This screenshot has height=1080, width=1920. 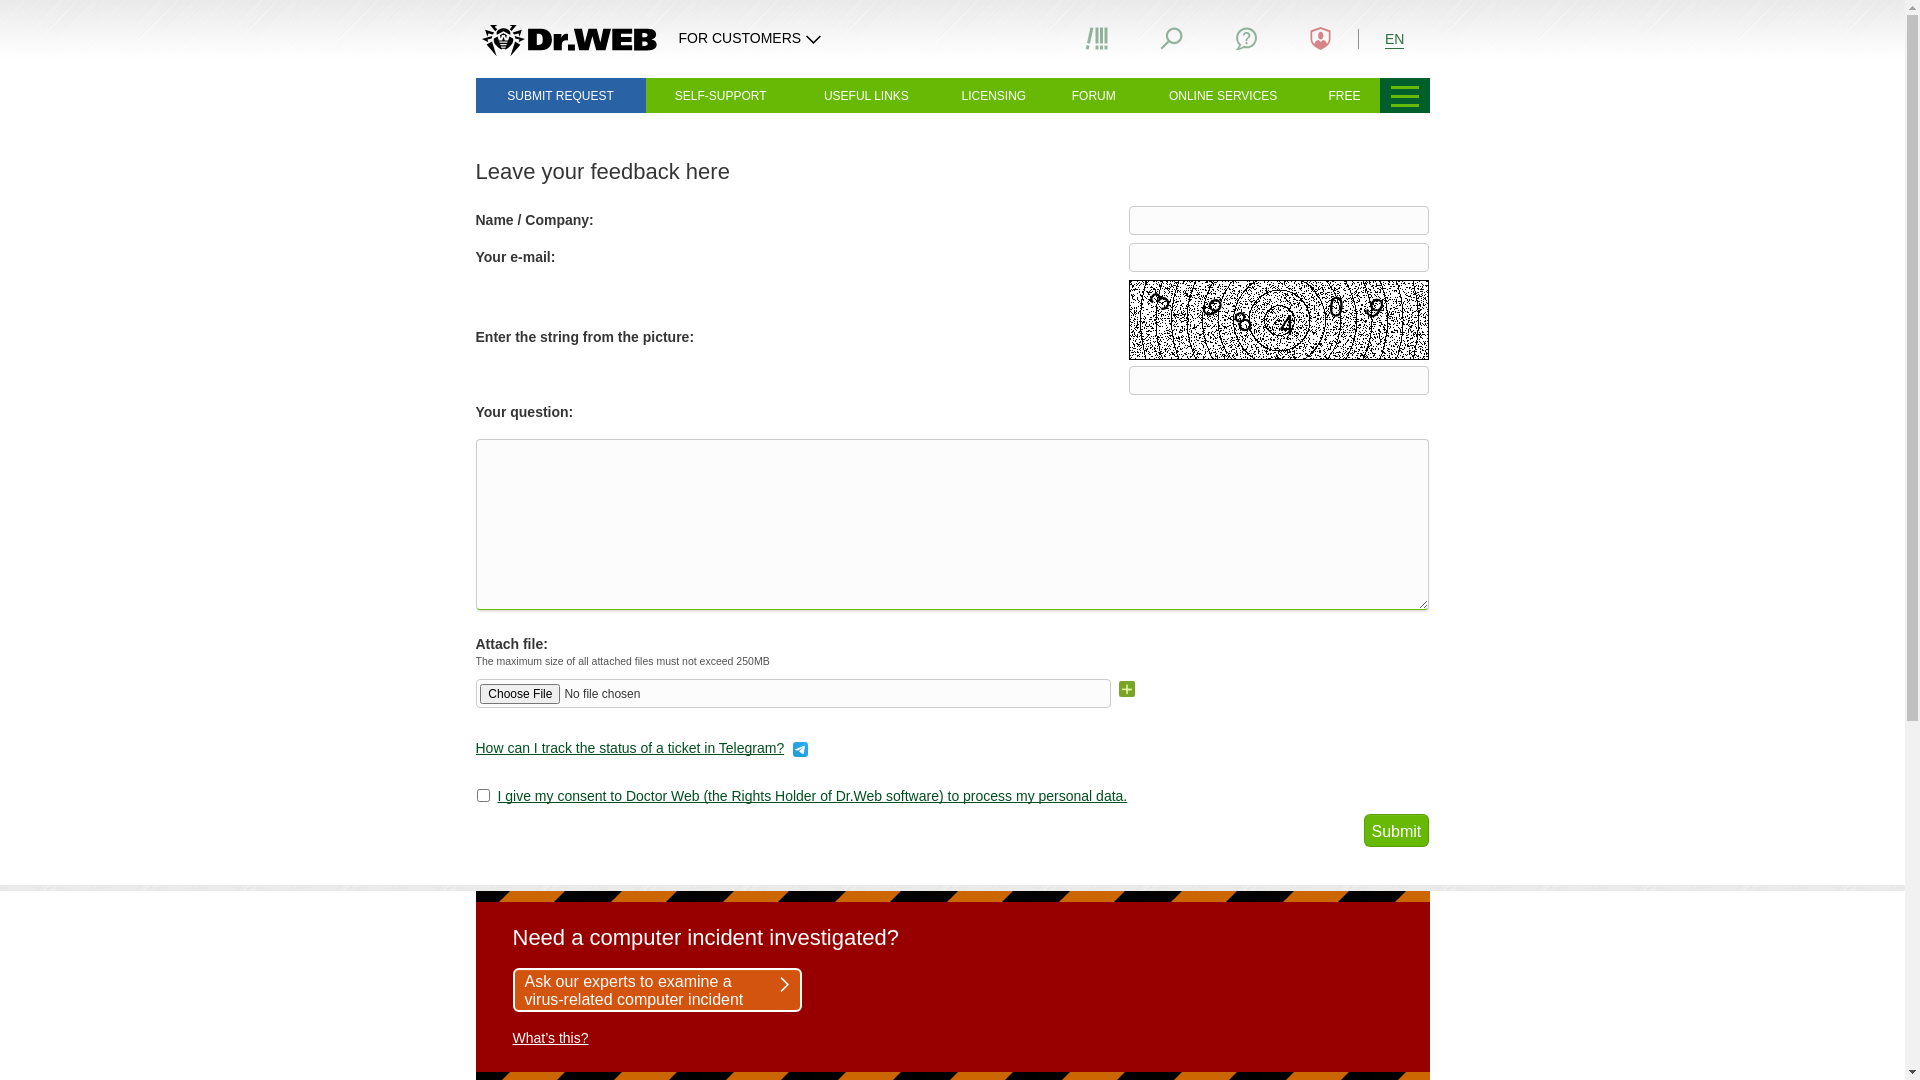 What do you see at coordinates (560, 95) in the screenshot?
I see `SUBMIT REQUEST` at bounding box center [560, 95].